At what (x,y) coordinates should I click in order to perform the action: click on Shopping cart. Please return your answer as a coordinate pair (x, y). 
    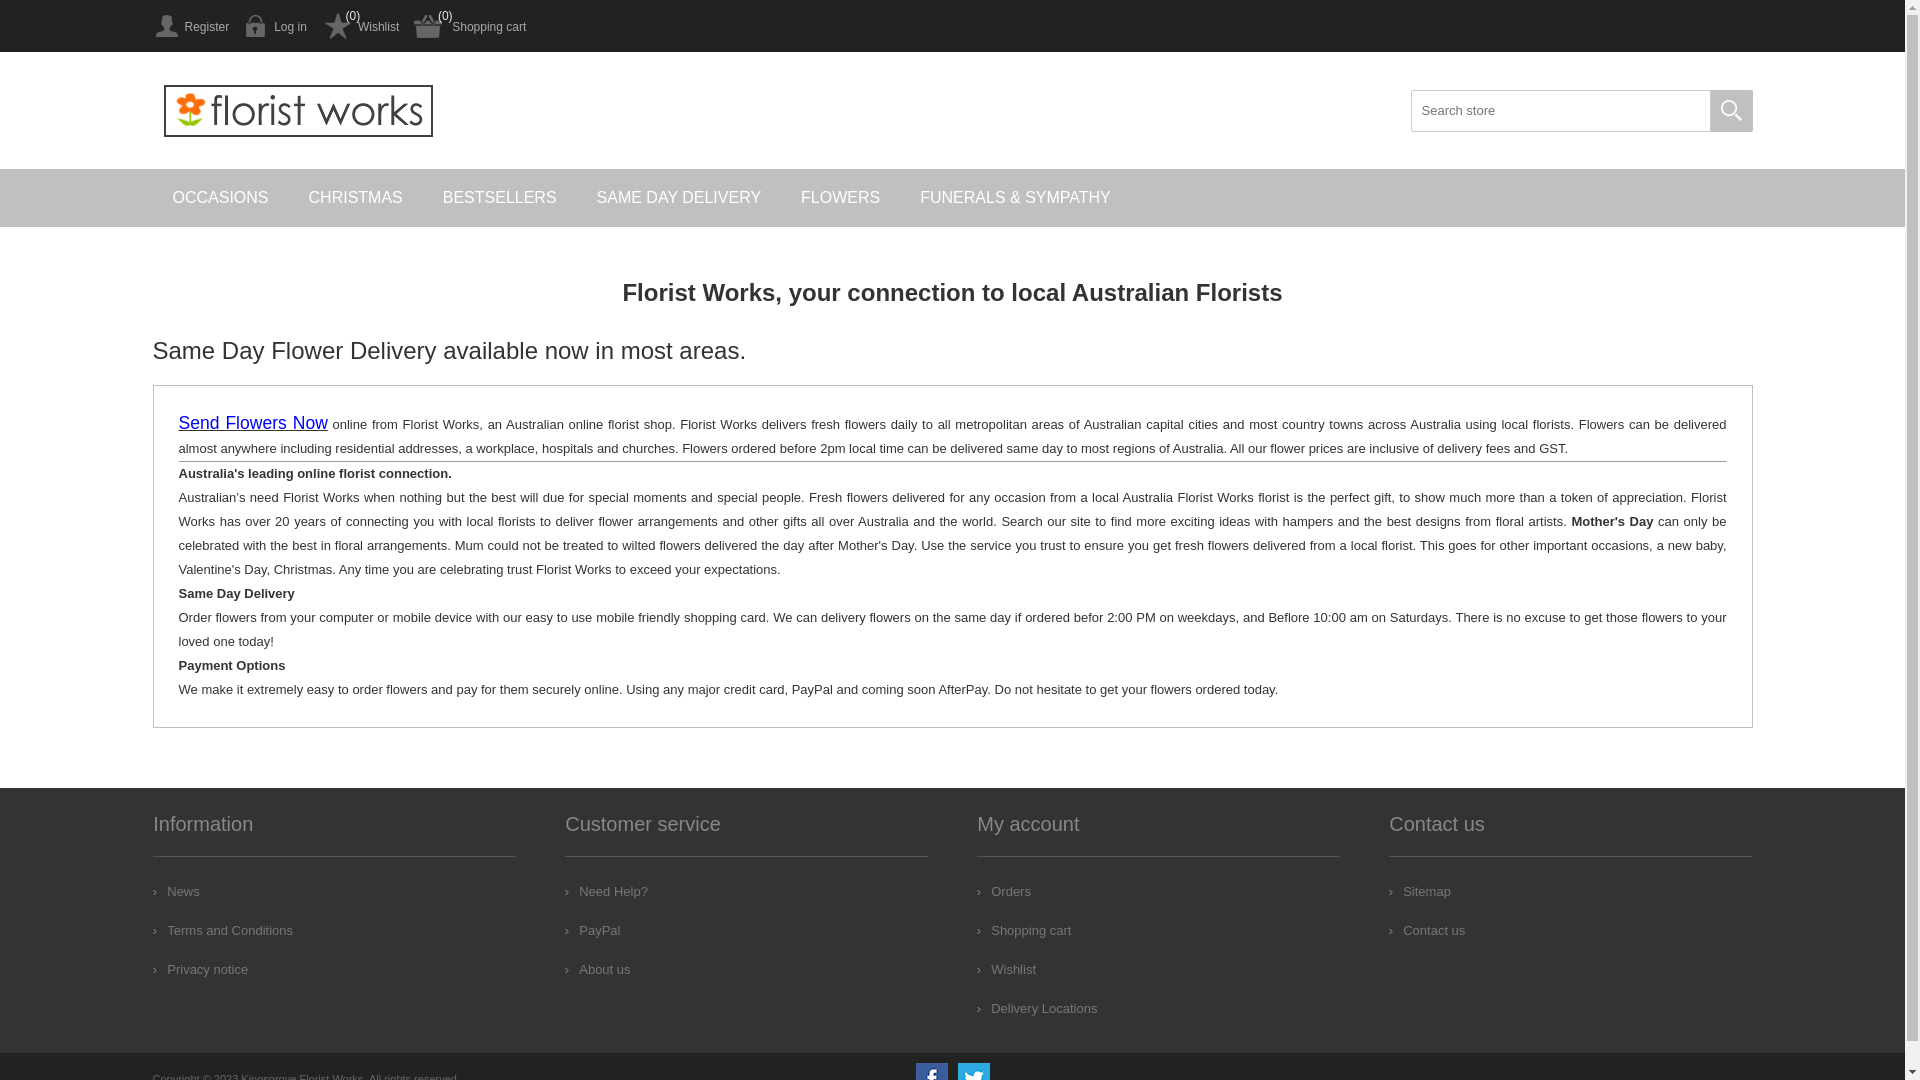
    Looking at the image, I should click on (470, 26).